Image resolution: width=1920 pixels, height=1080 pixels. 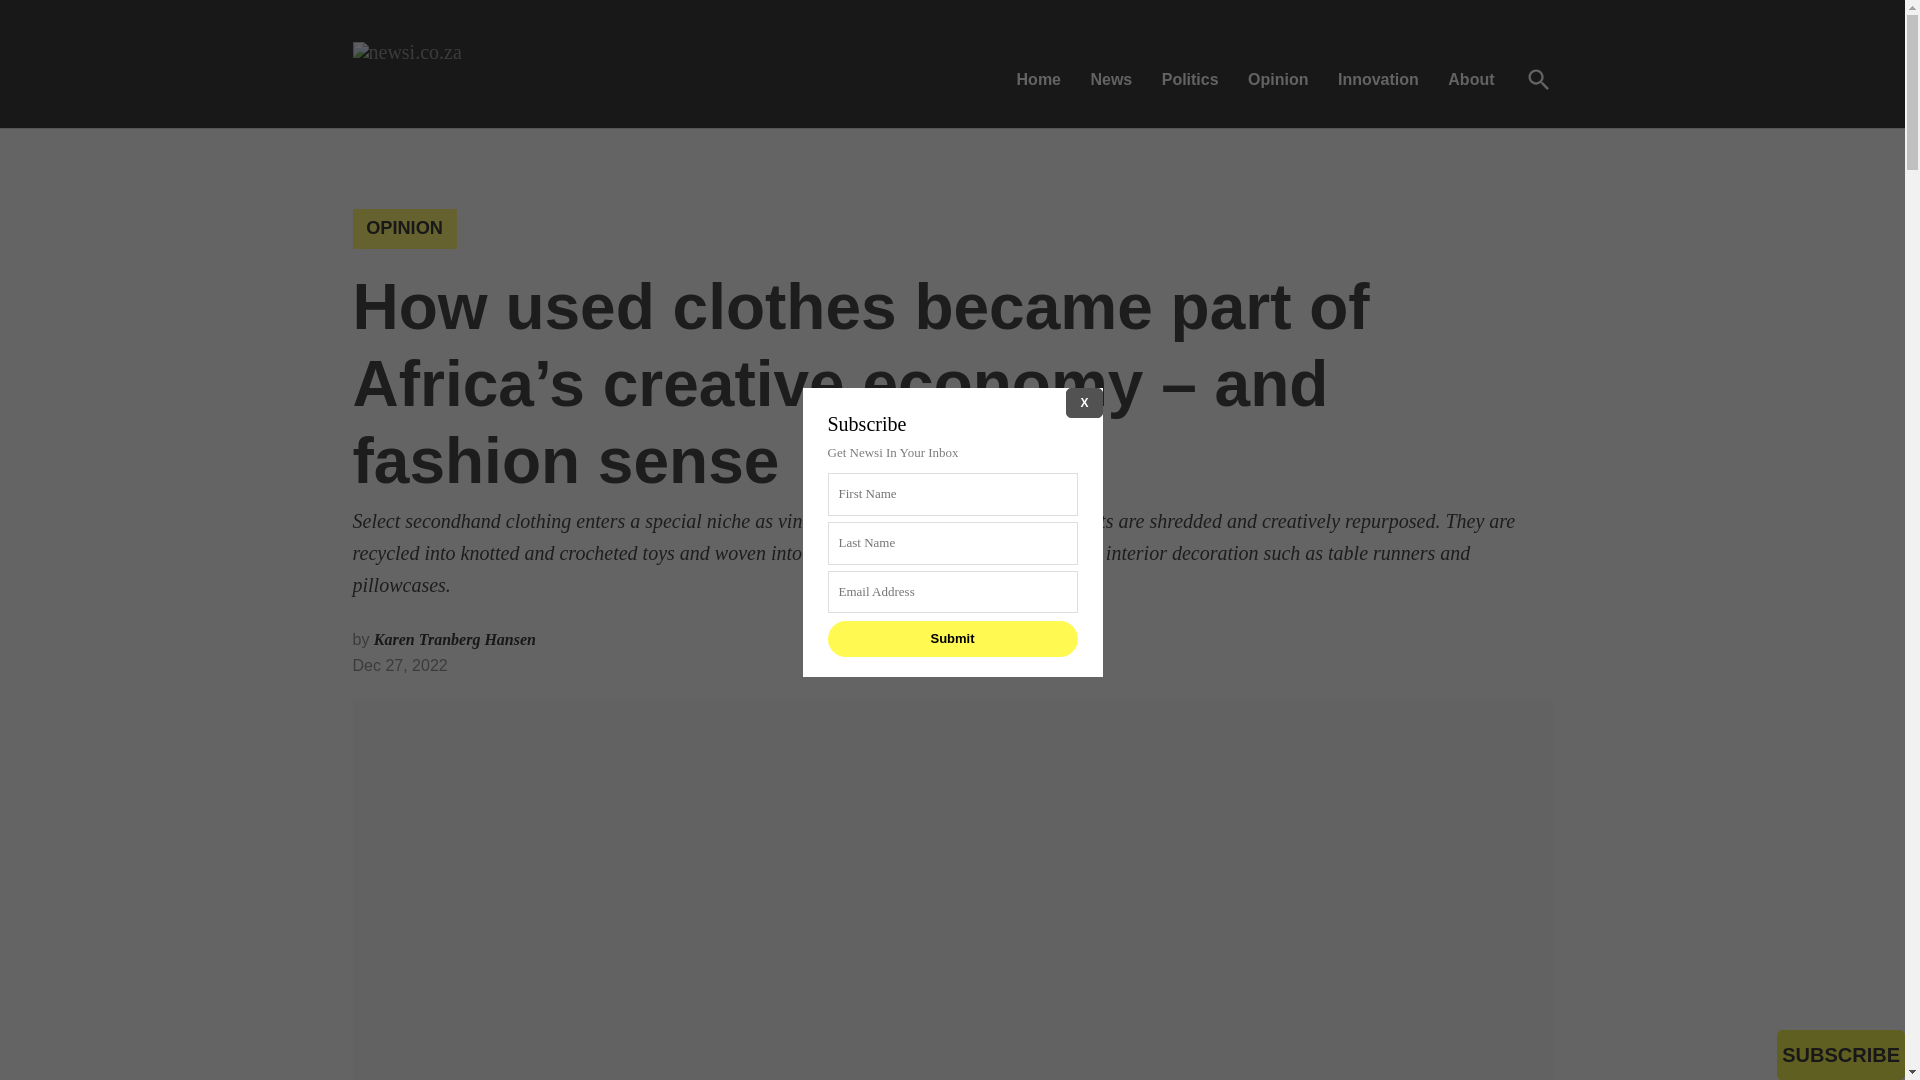 What do you see at coordinates (1190, 78) in the screenshot?
I see `Politics` at bounding box center [1190, 78].